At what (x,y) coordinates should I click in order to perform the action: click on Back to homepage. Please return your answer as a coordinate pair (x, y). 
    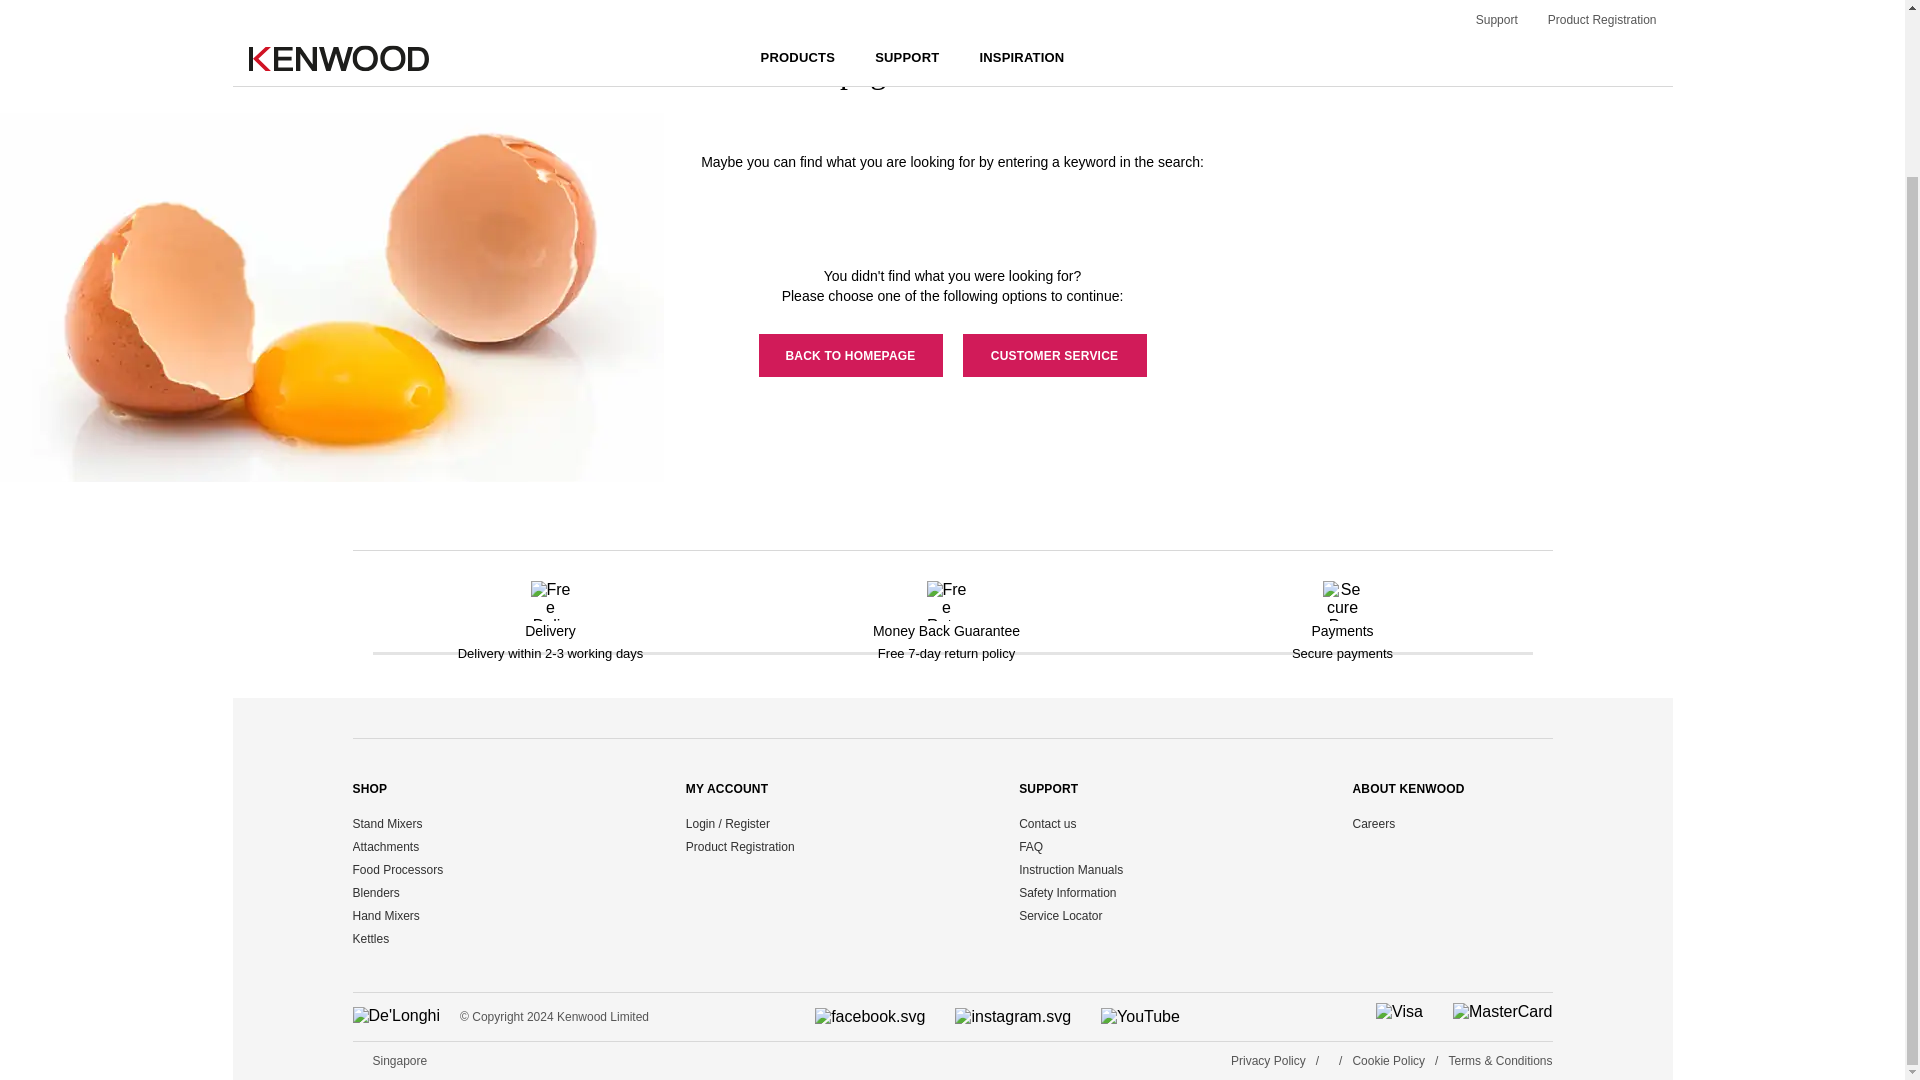
    Looking at the image, I should click on (850, 354).